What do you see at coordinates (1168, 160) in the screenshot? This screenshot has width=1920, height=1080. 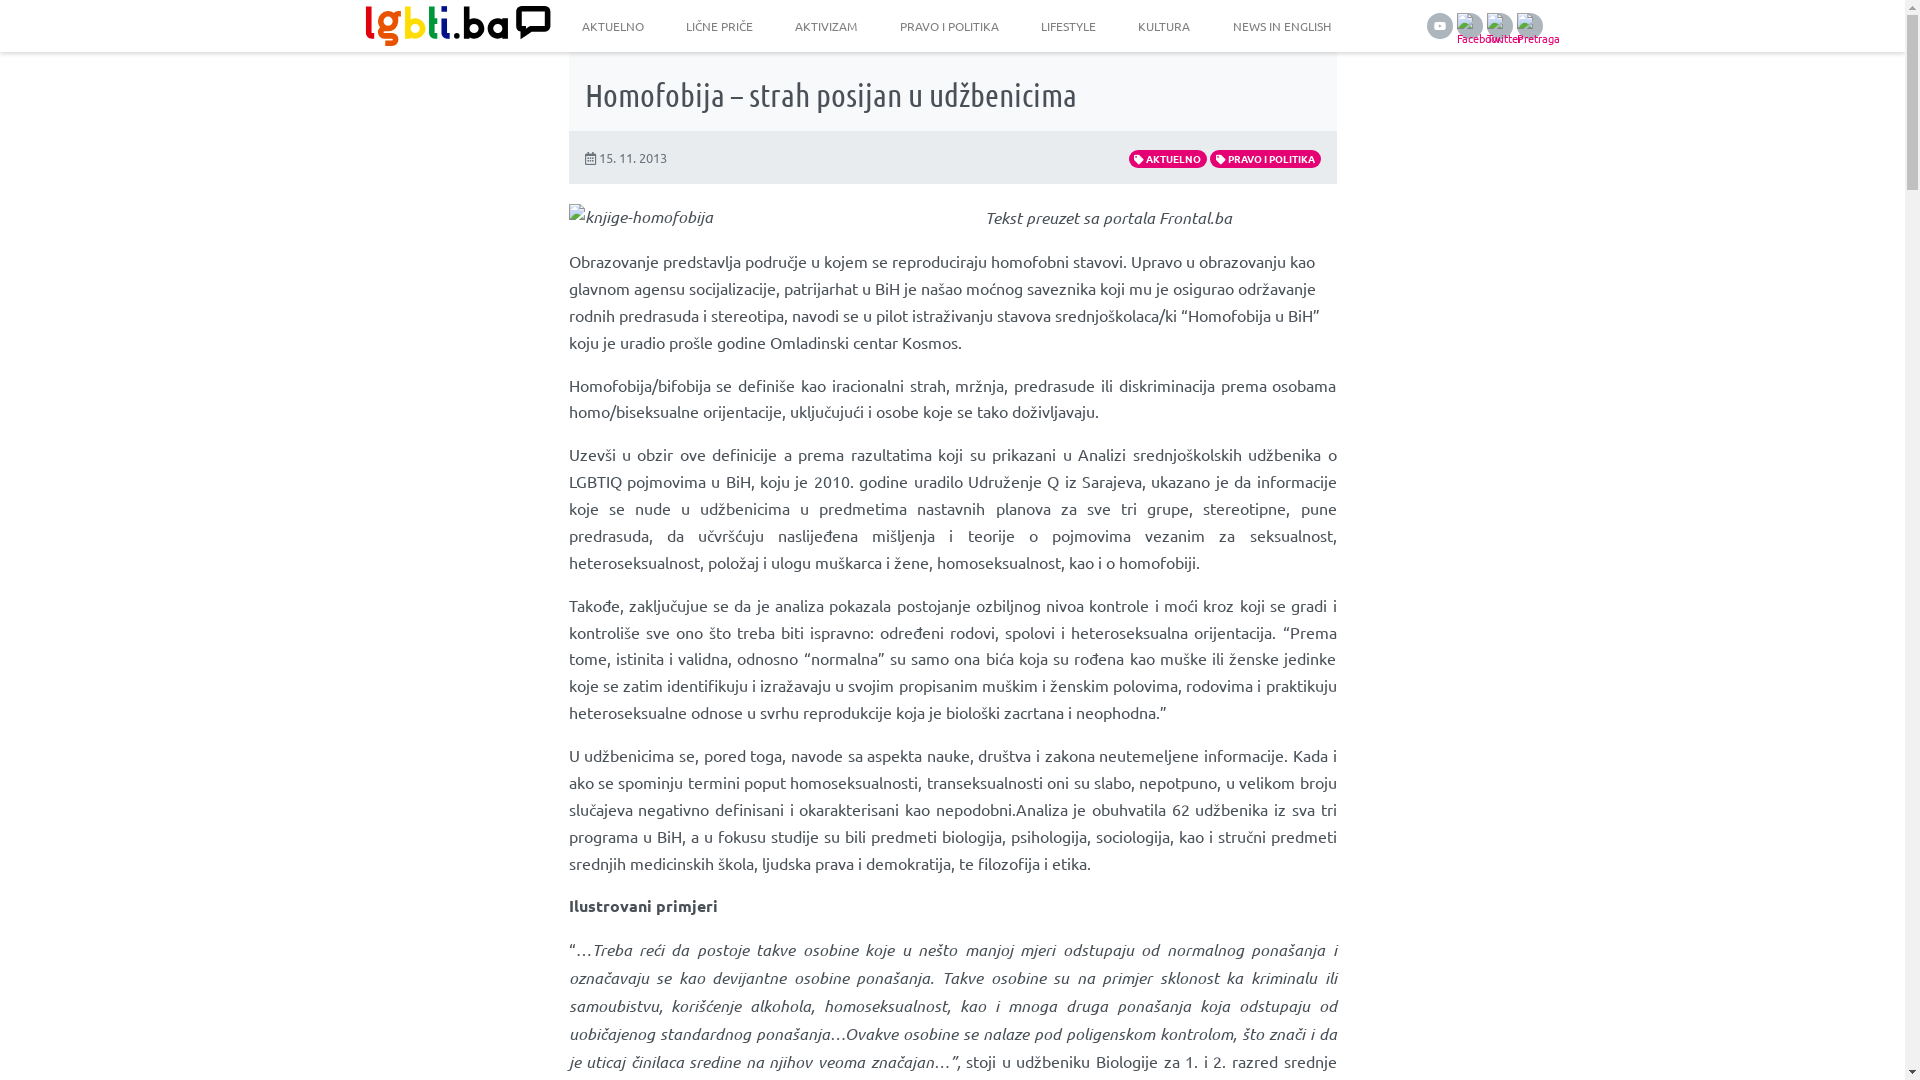 I see `AKTUELNO` at bounding box center [1168, 160].